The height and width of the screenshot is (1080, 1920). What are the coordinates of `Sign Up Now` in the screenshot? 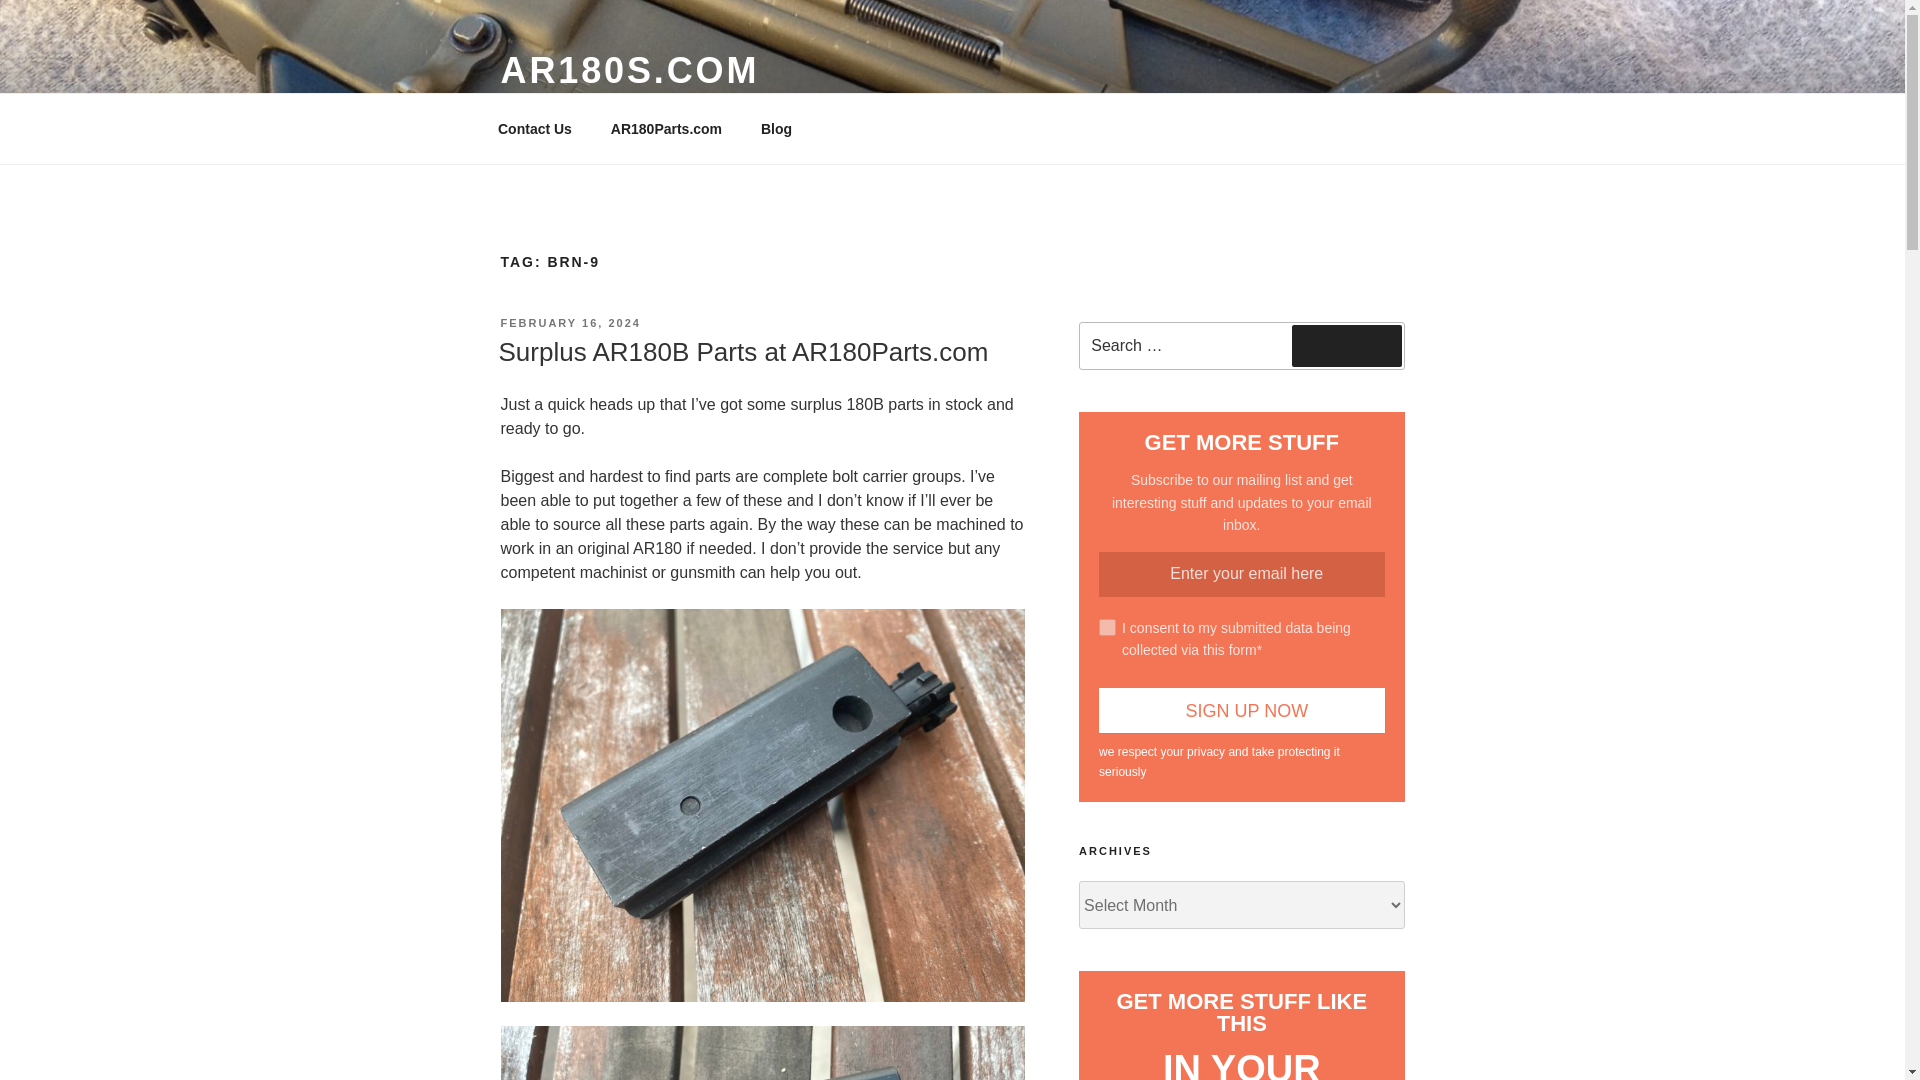 It's located at (1241, 710).